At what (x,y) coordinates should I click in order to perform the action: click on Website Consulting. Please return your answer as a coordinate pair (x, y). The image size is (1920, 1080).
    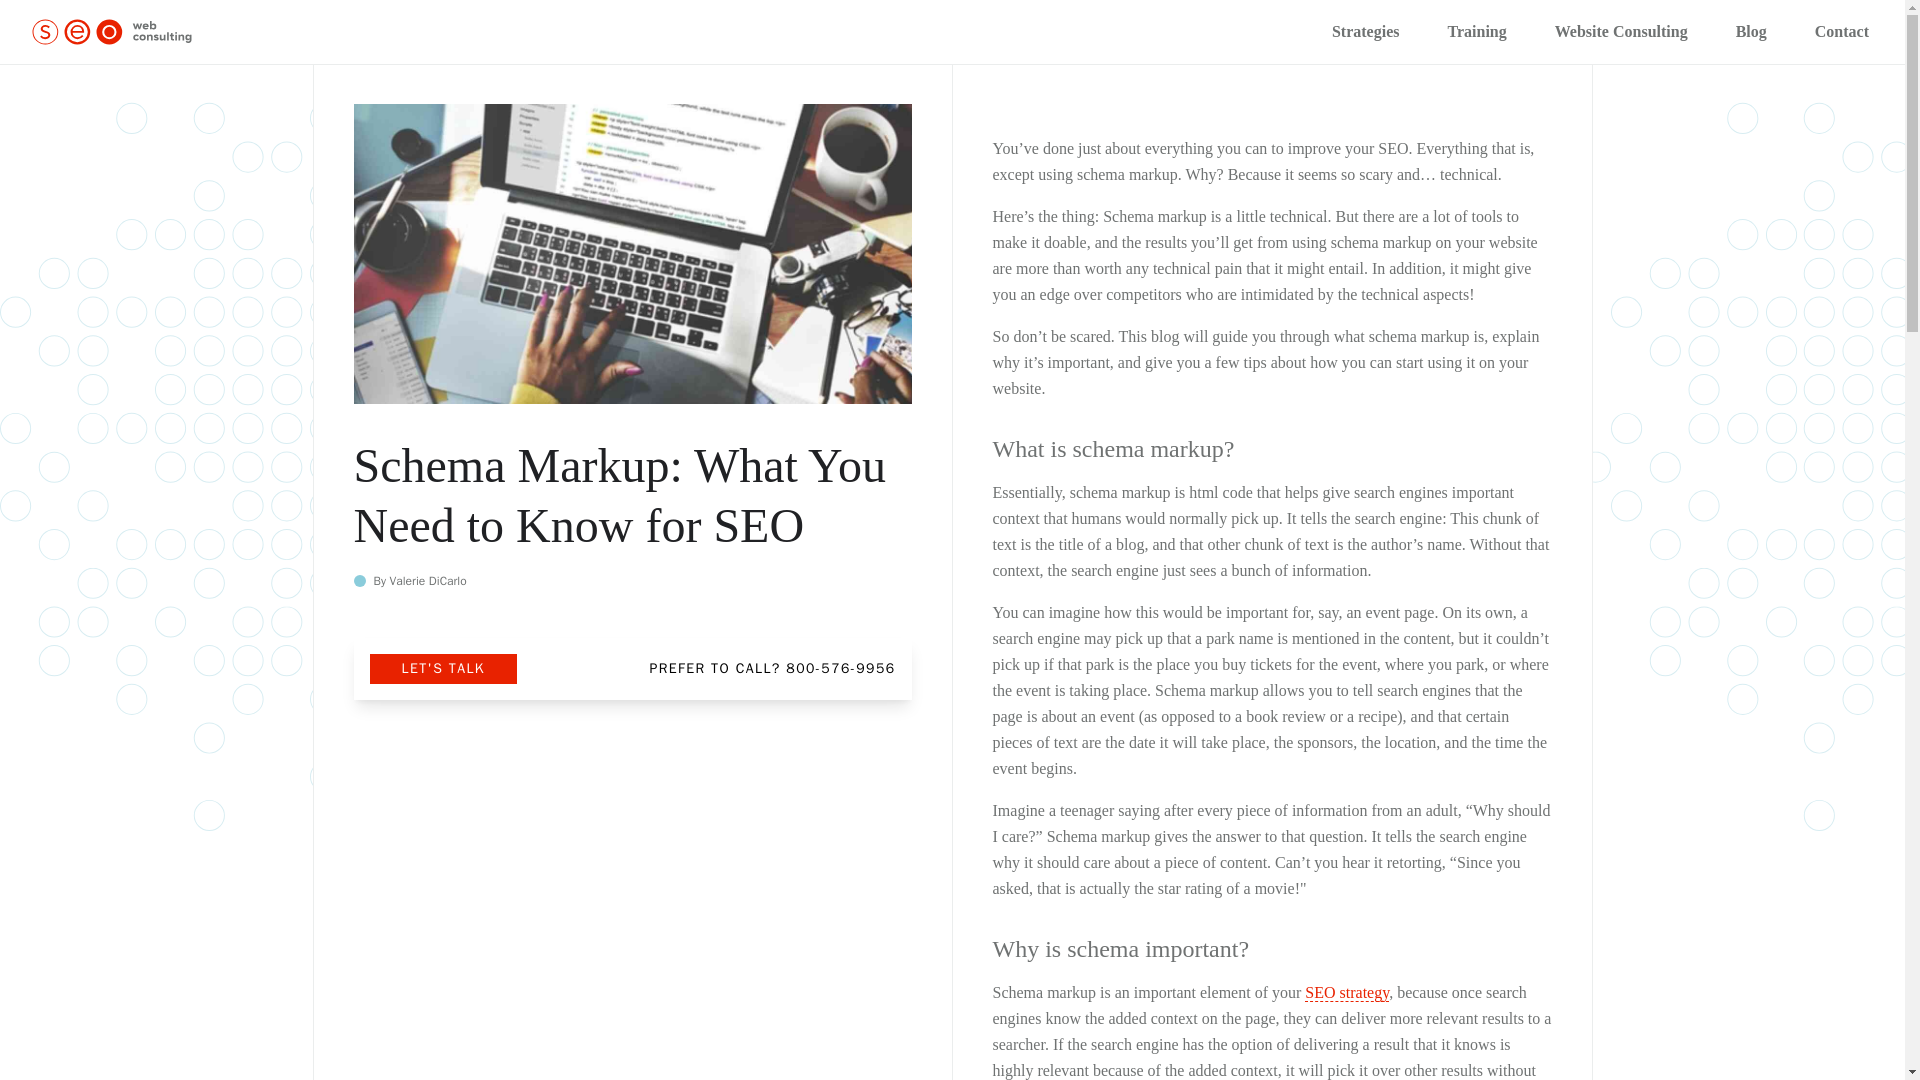
    Looking at the image, I should click on (1621, 32).